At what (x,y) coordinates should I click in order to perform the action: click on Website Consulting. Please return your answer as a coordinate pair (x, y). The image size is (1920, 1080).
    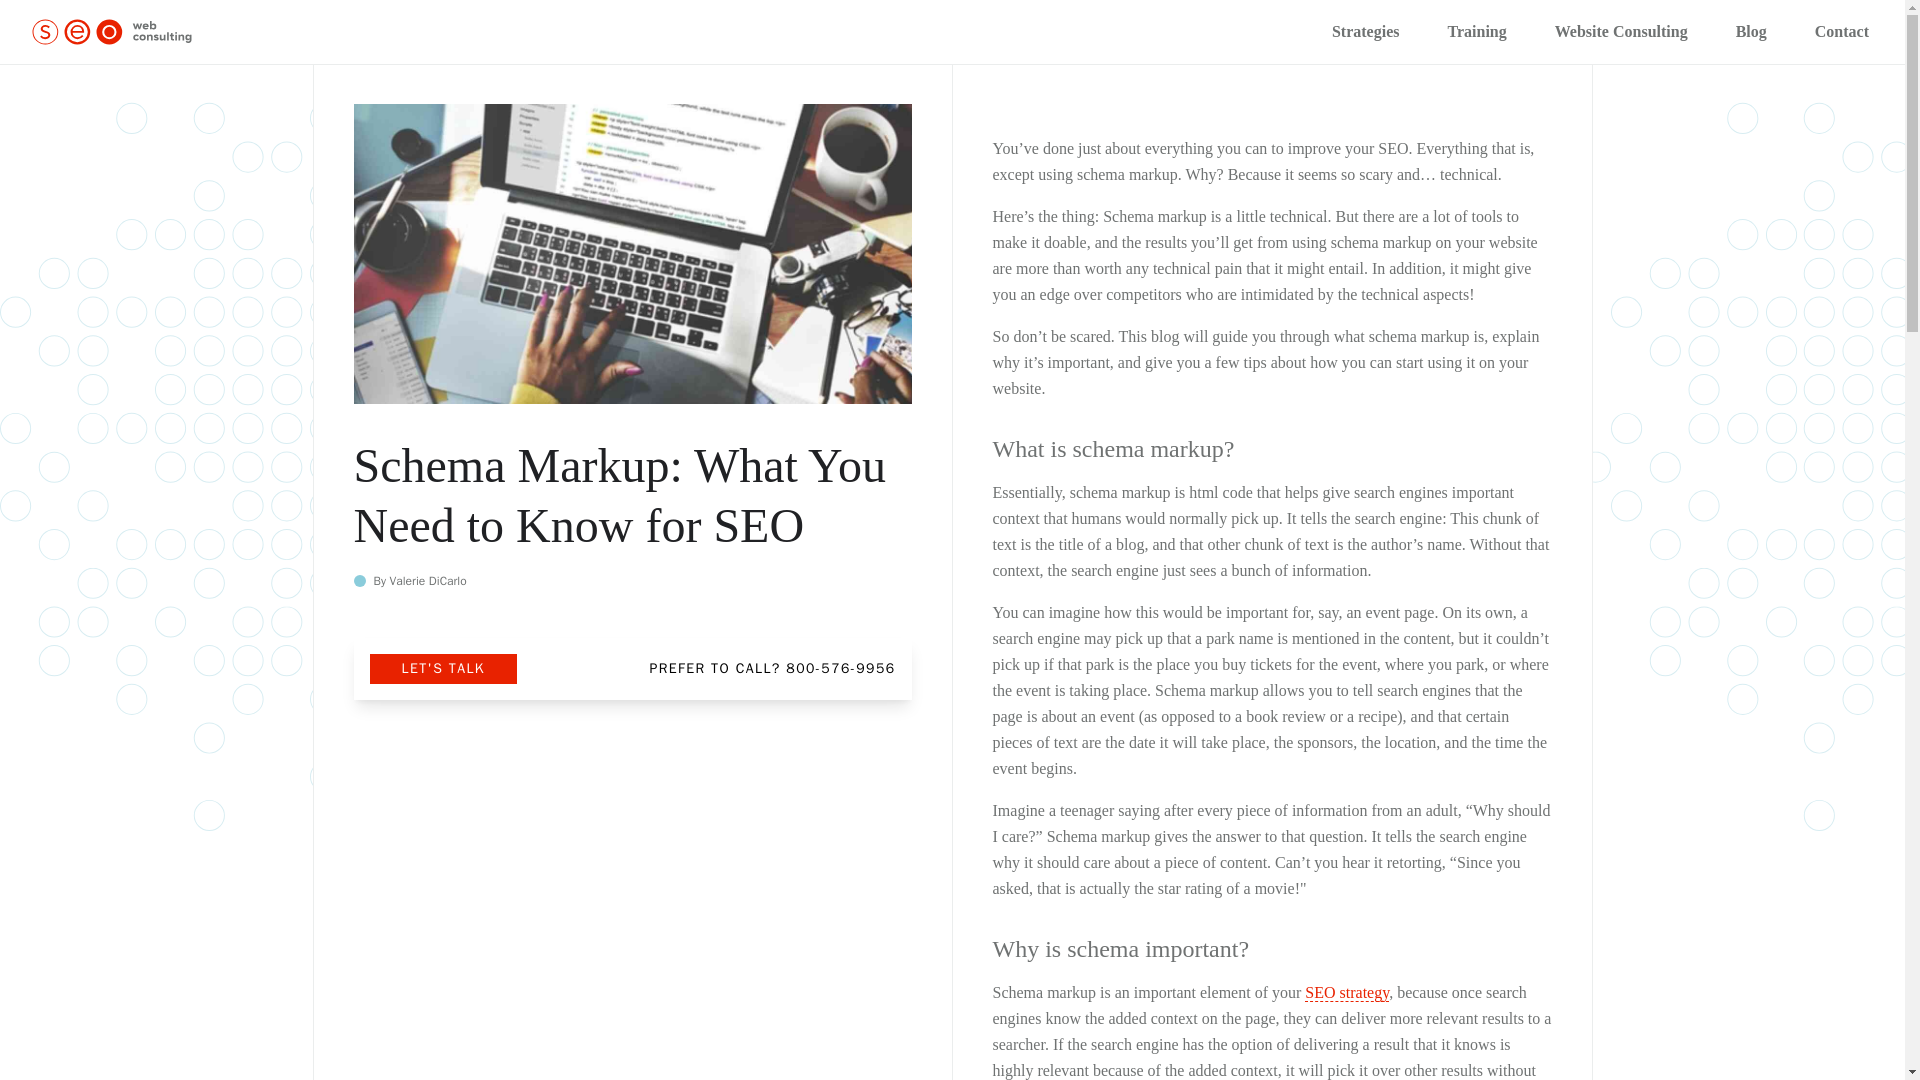
    Looking at the image, I should click on (1621, 32).